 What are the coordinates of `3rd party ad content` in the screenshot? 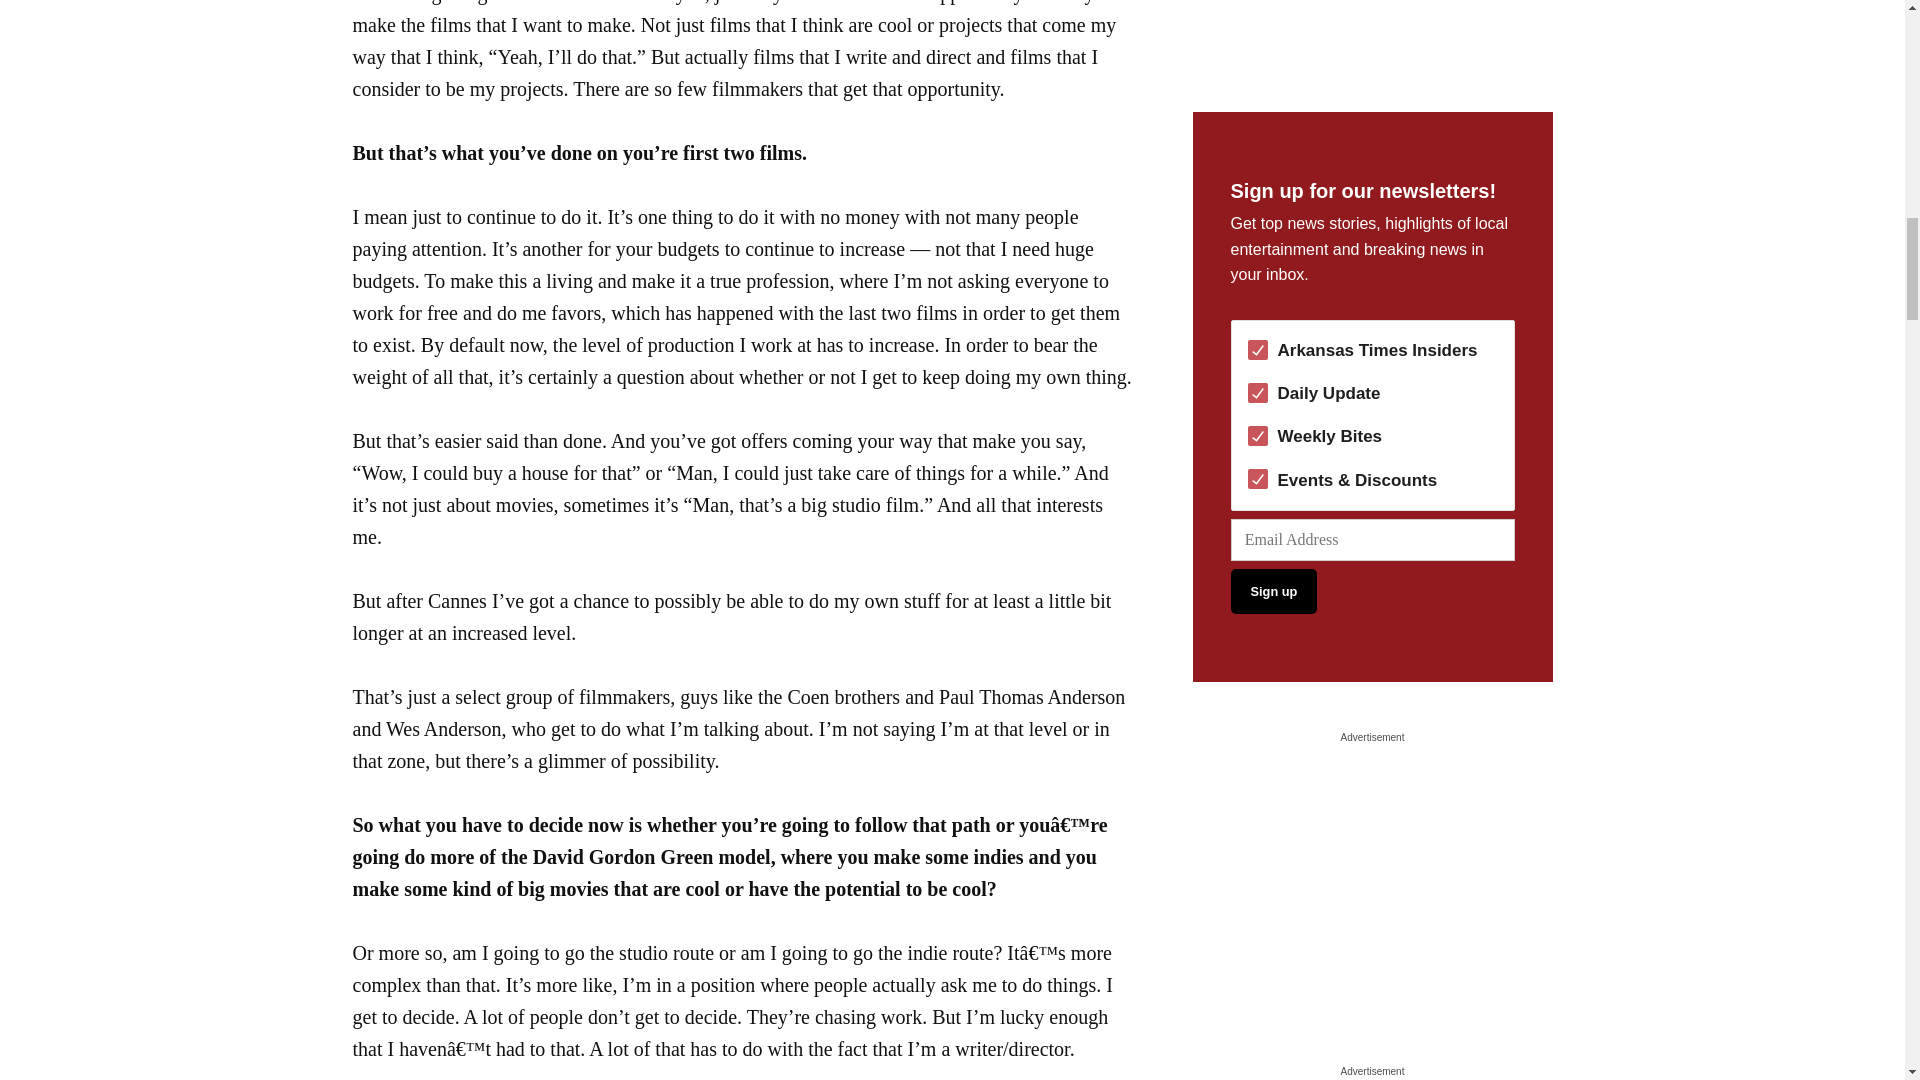 It's located at (1372, 32).